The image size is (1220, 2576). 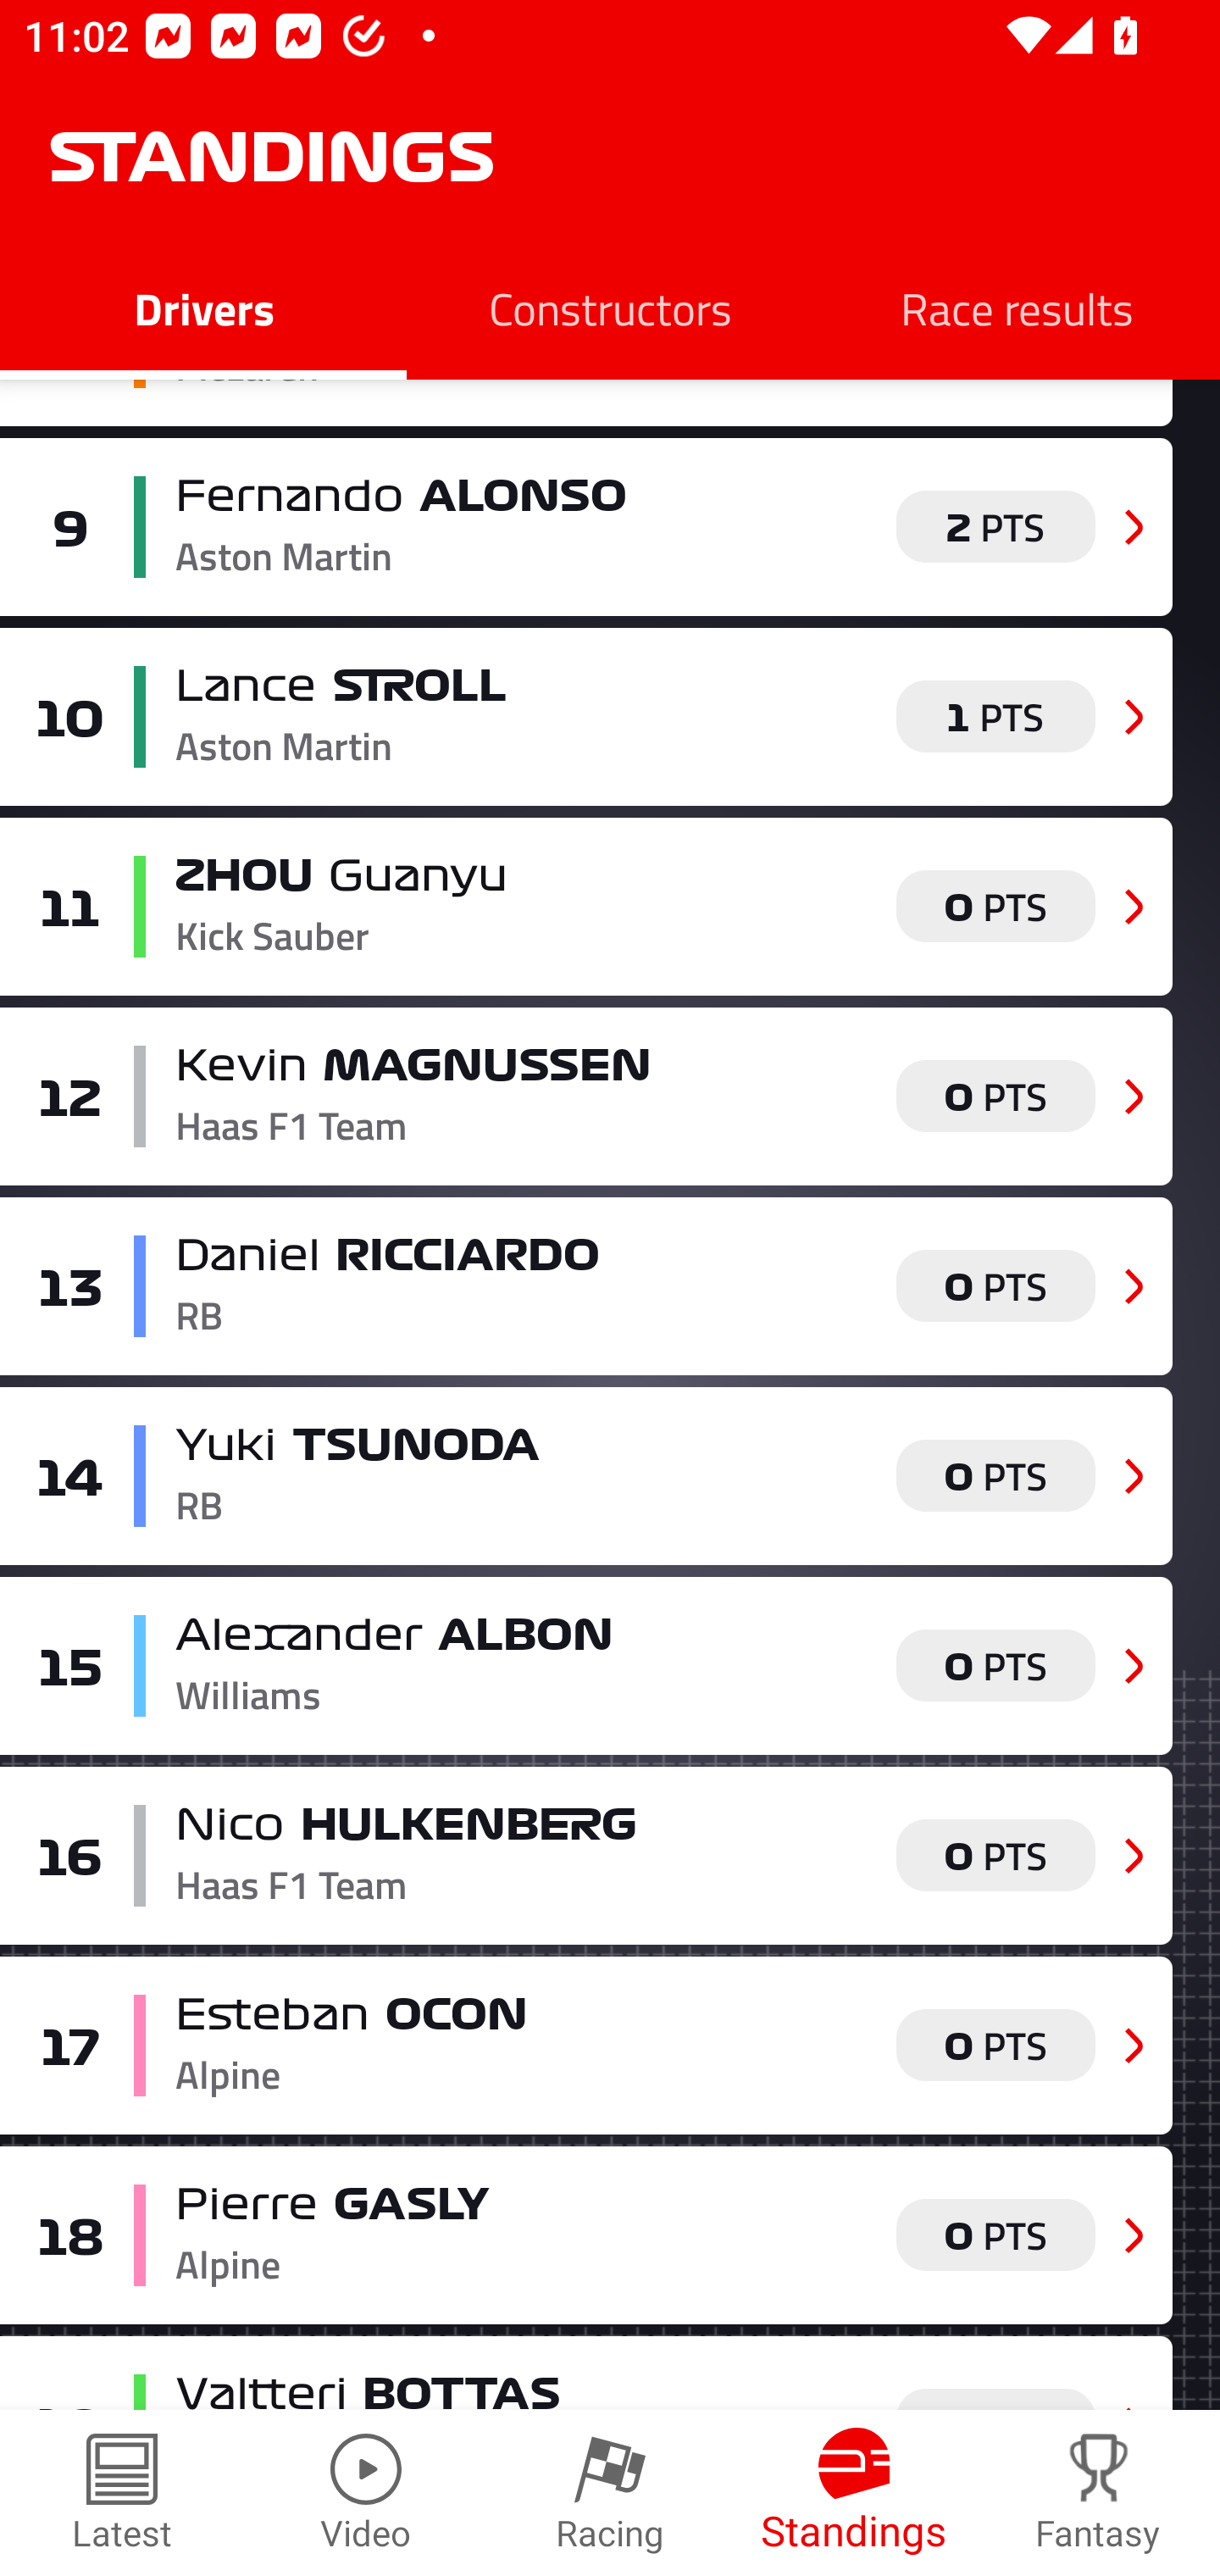 I want to click on Race results, so click(x=1017, y=307).